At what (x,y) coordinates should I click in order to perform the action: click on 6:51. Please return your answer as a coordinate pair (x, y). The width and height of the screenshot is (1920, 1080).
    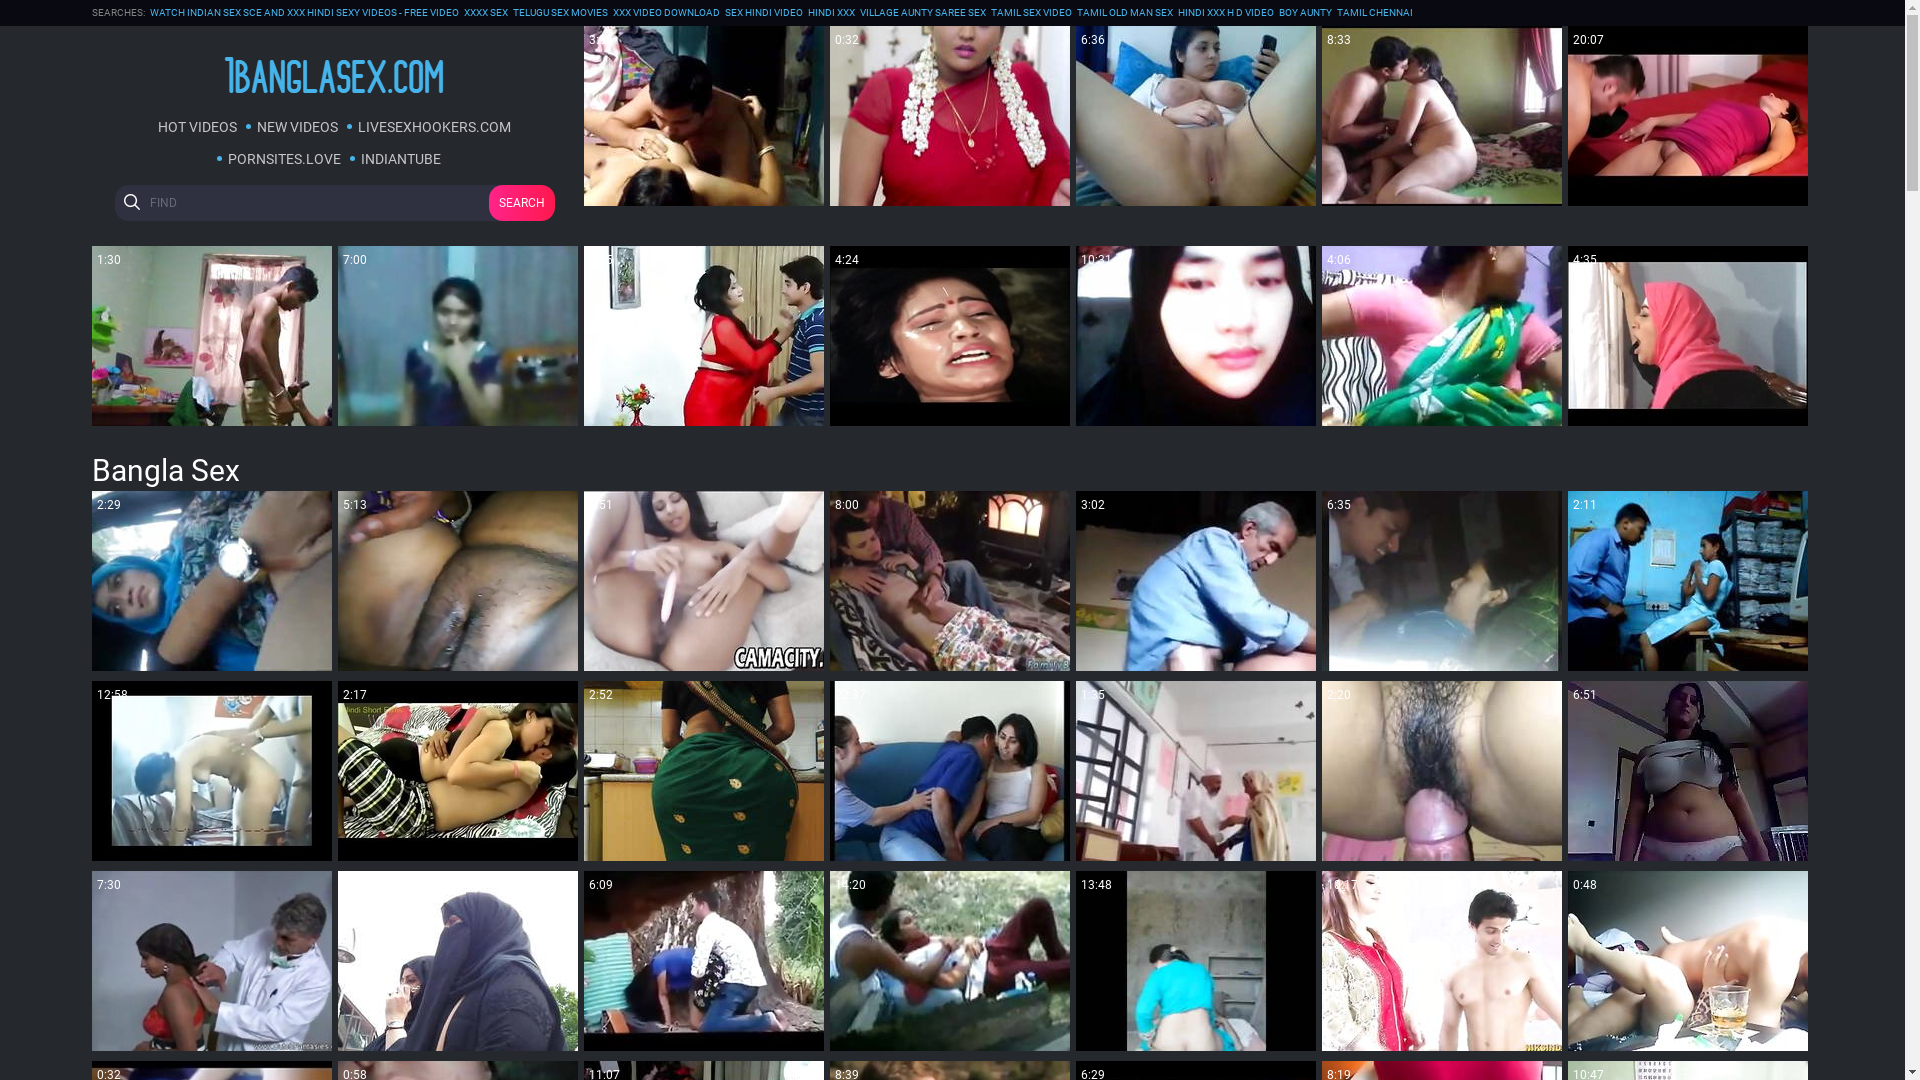
    Looking at the image, I should click on (704, 581).